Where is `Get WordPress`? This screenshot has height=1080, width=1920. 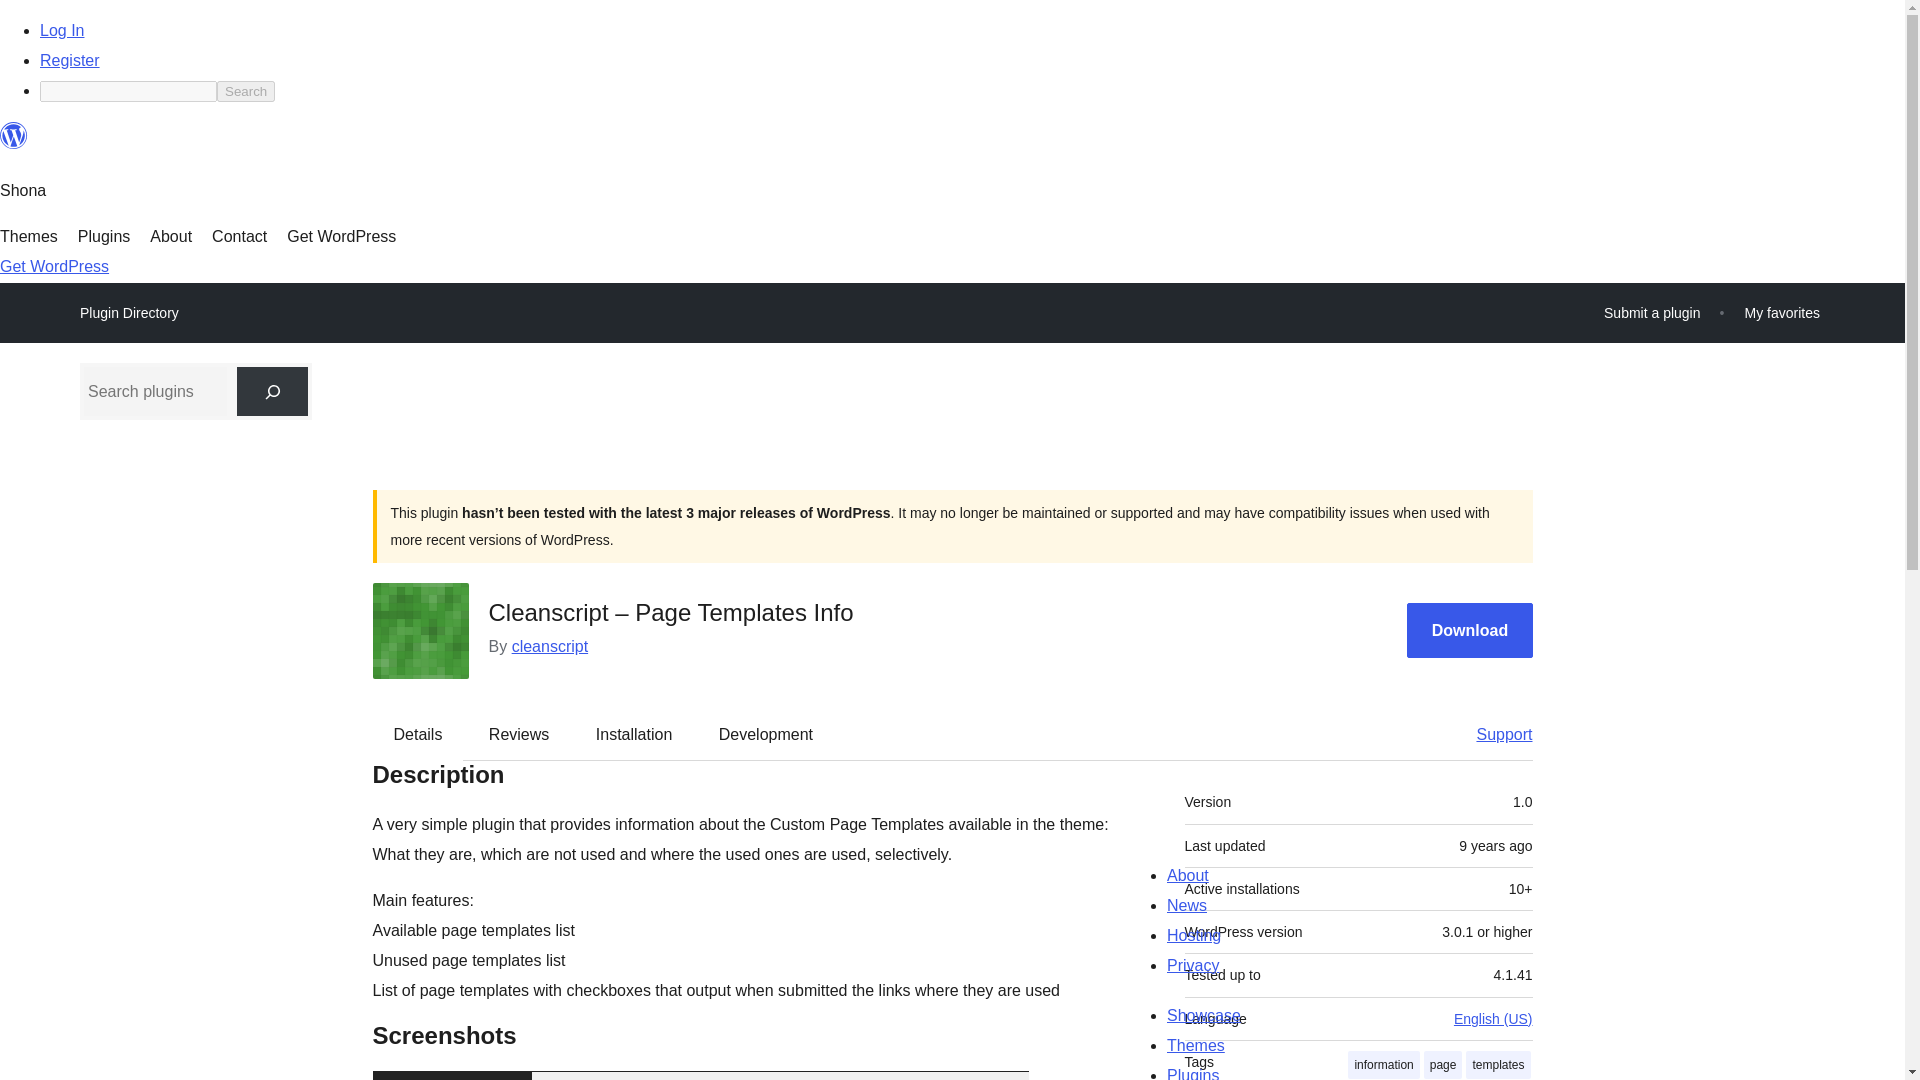 Get WordPress is located at coordinates (340, 236).